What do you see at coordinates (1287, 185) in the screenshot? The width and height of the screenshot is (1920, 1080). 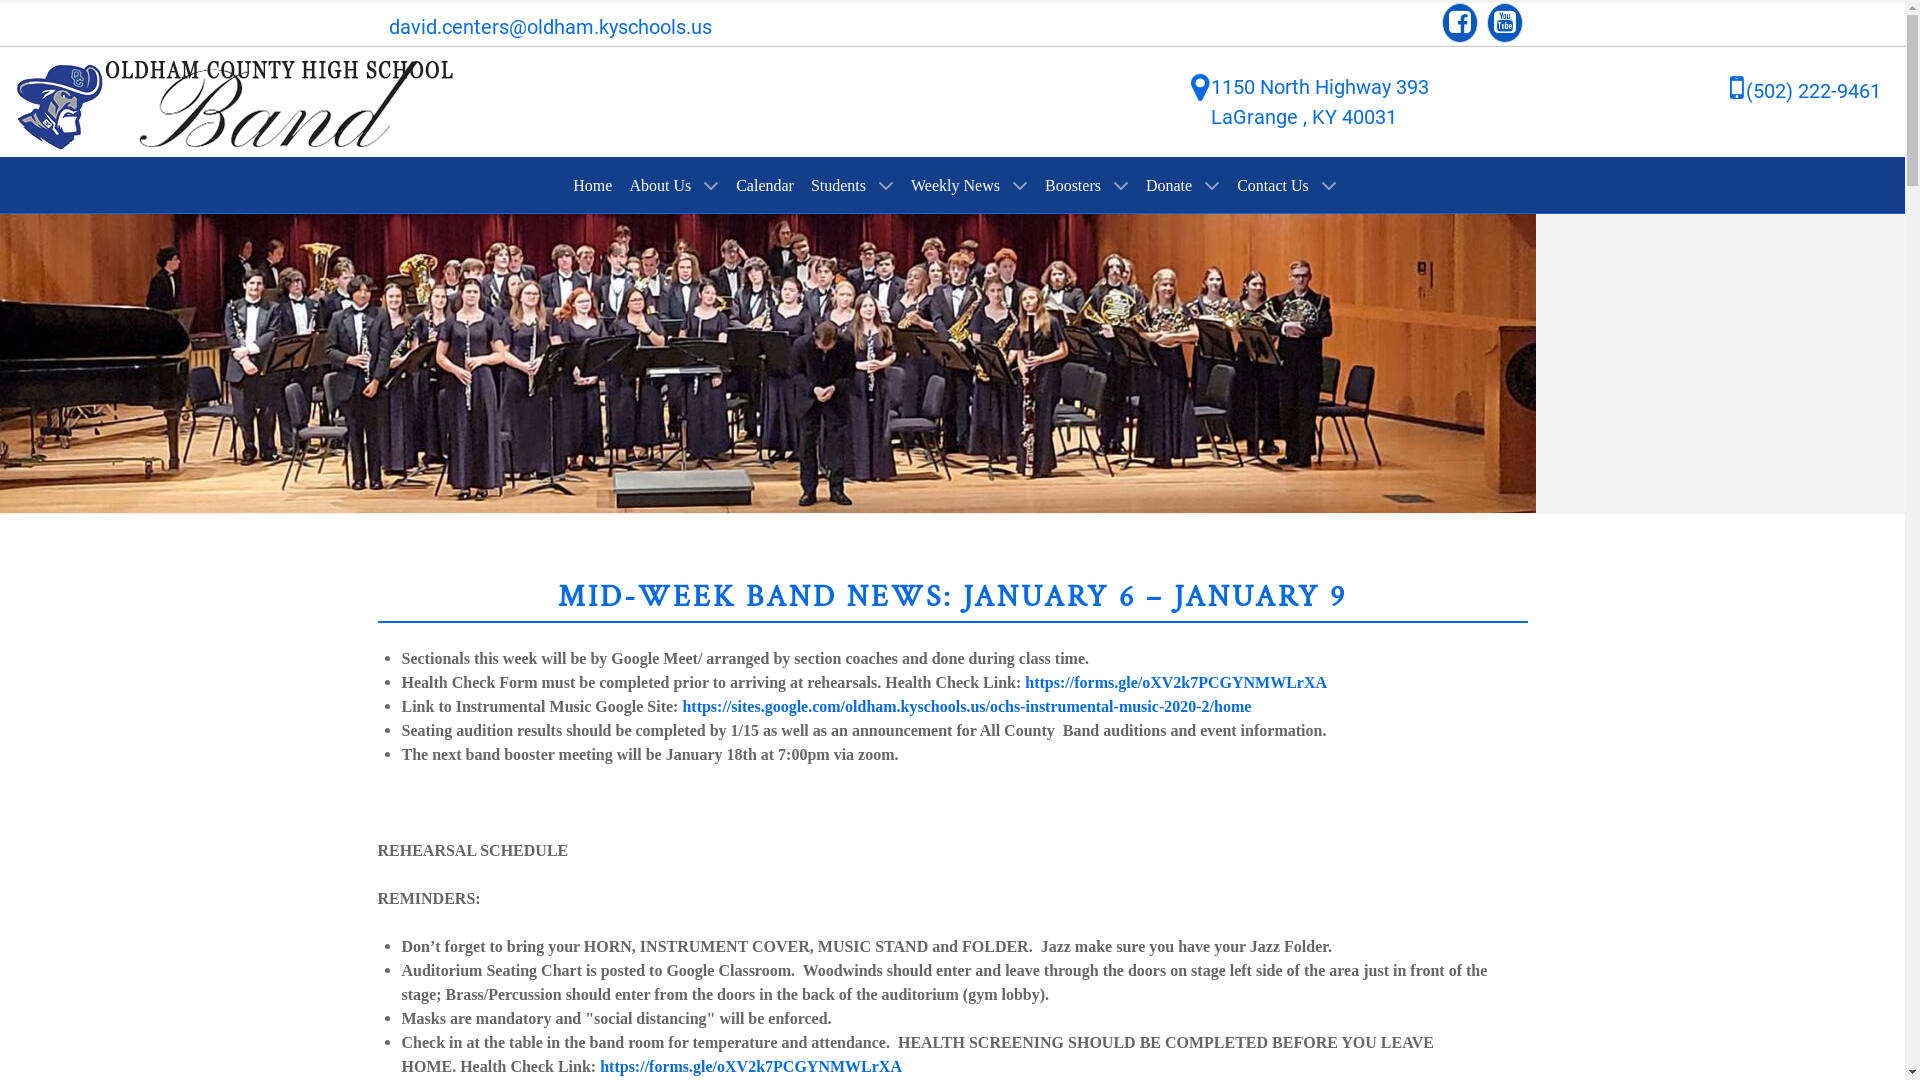 I see `Contact Us` at bounding box center [1287, 185].